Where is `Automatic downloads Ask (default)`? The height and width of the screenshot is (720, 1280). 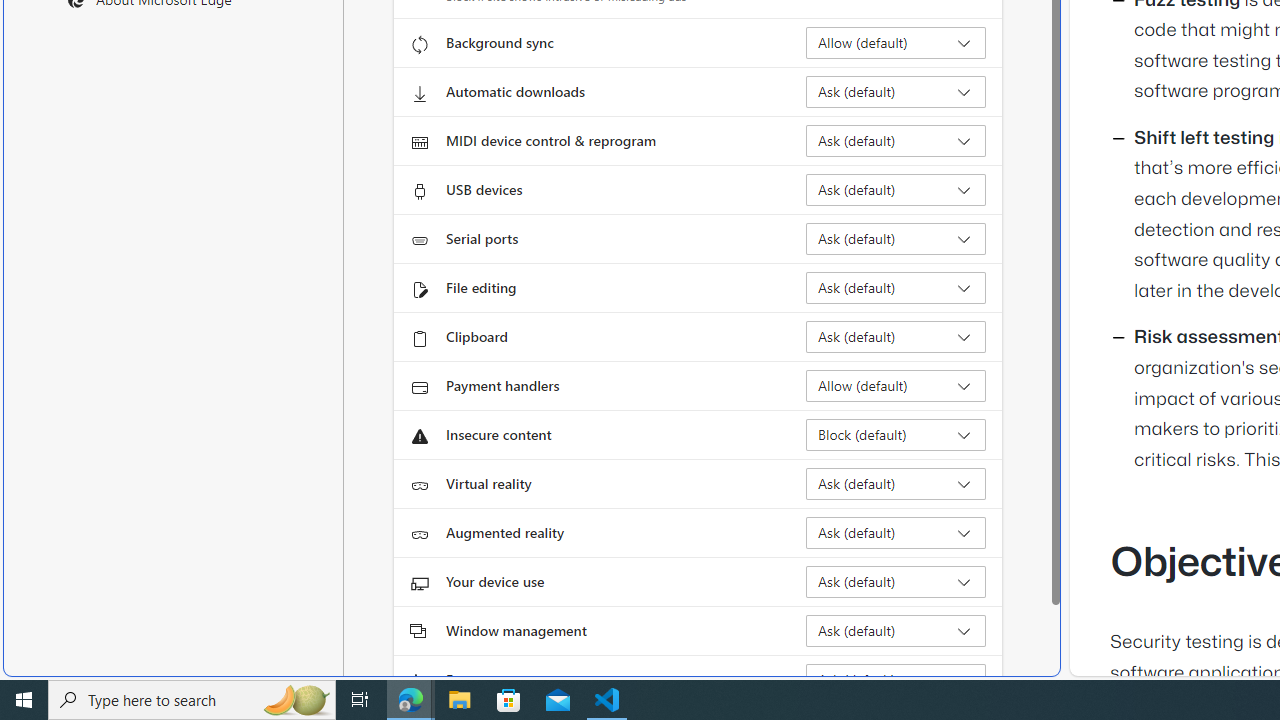 Automatic downloads Ask (default) is located at coordinates (896, 92).